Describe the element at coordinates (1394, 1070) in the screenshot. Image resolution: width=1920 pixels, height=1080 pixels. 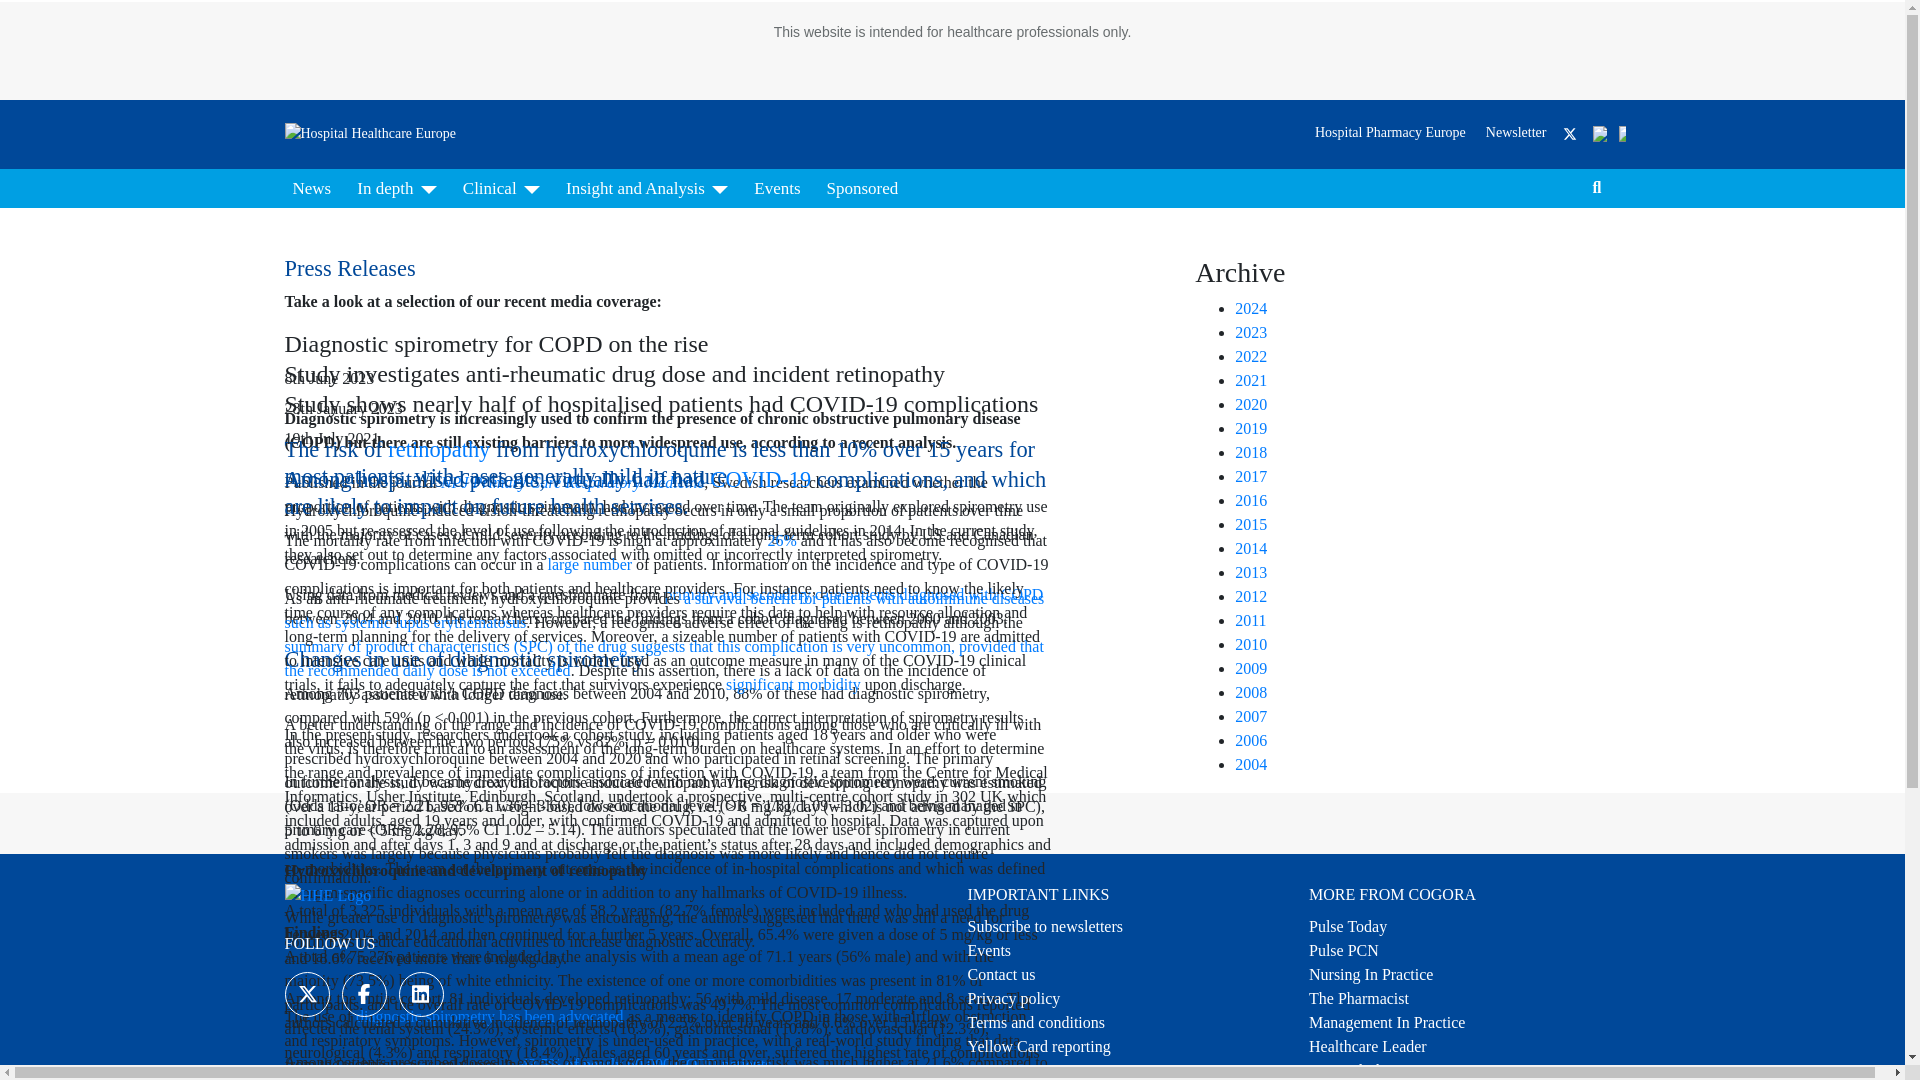
I see `Hospital Pharmacy Europe` at that location.